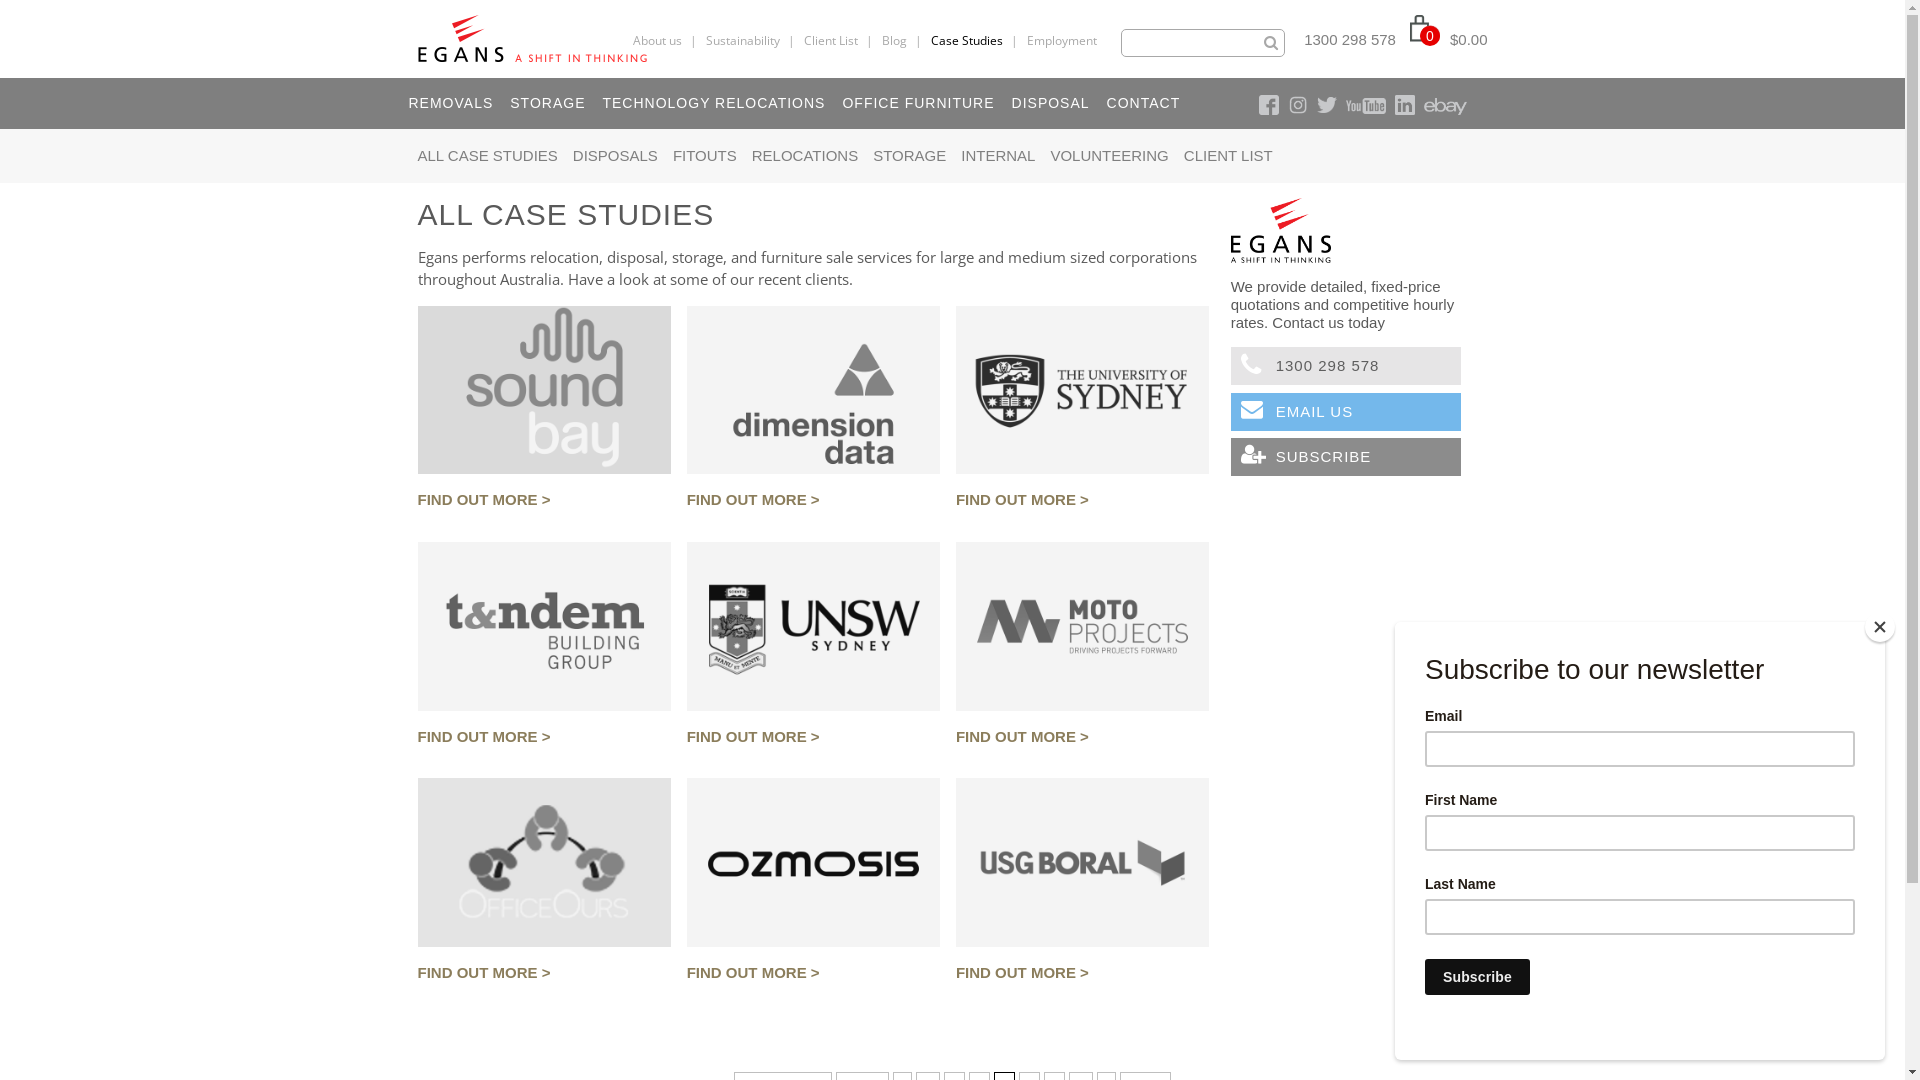  I want to click on FIND OUT MORE >, so click(814, 738).